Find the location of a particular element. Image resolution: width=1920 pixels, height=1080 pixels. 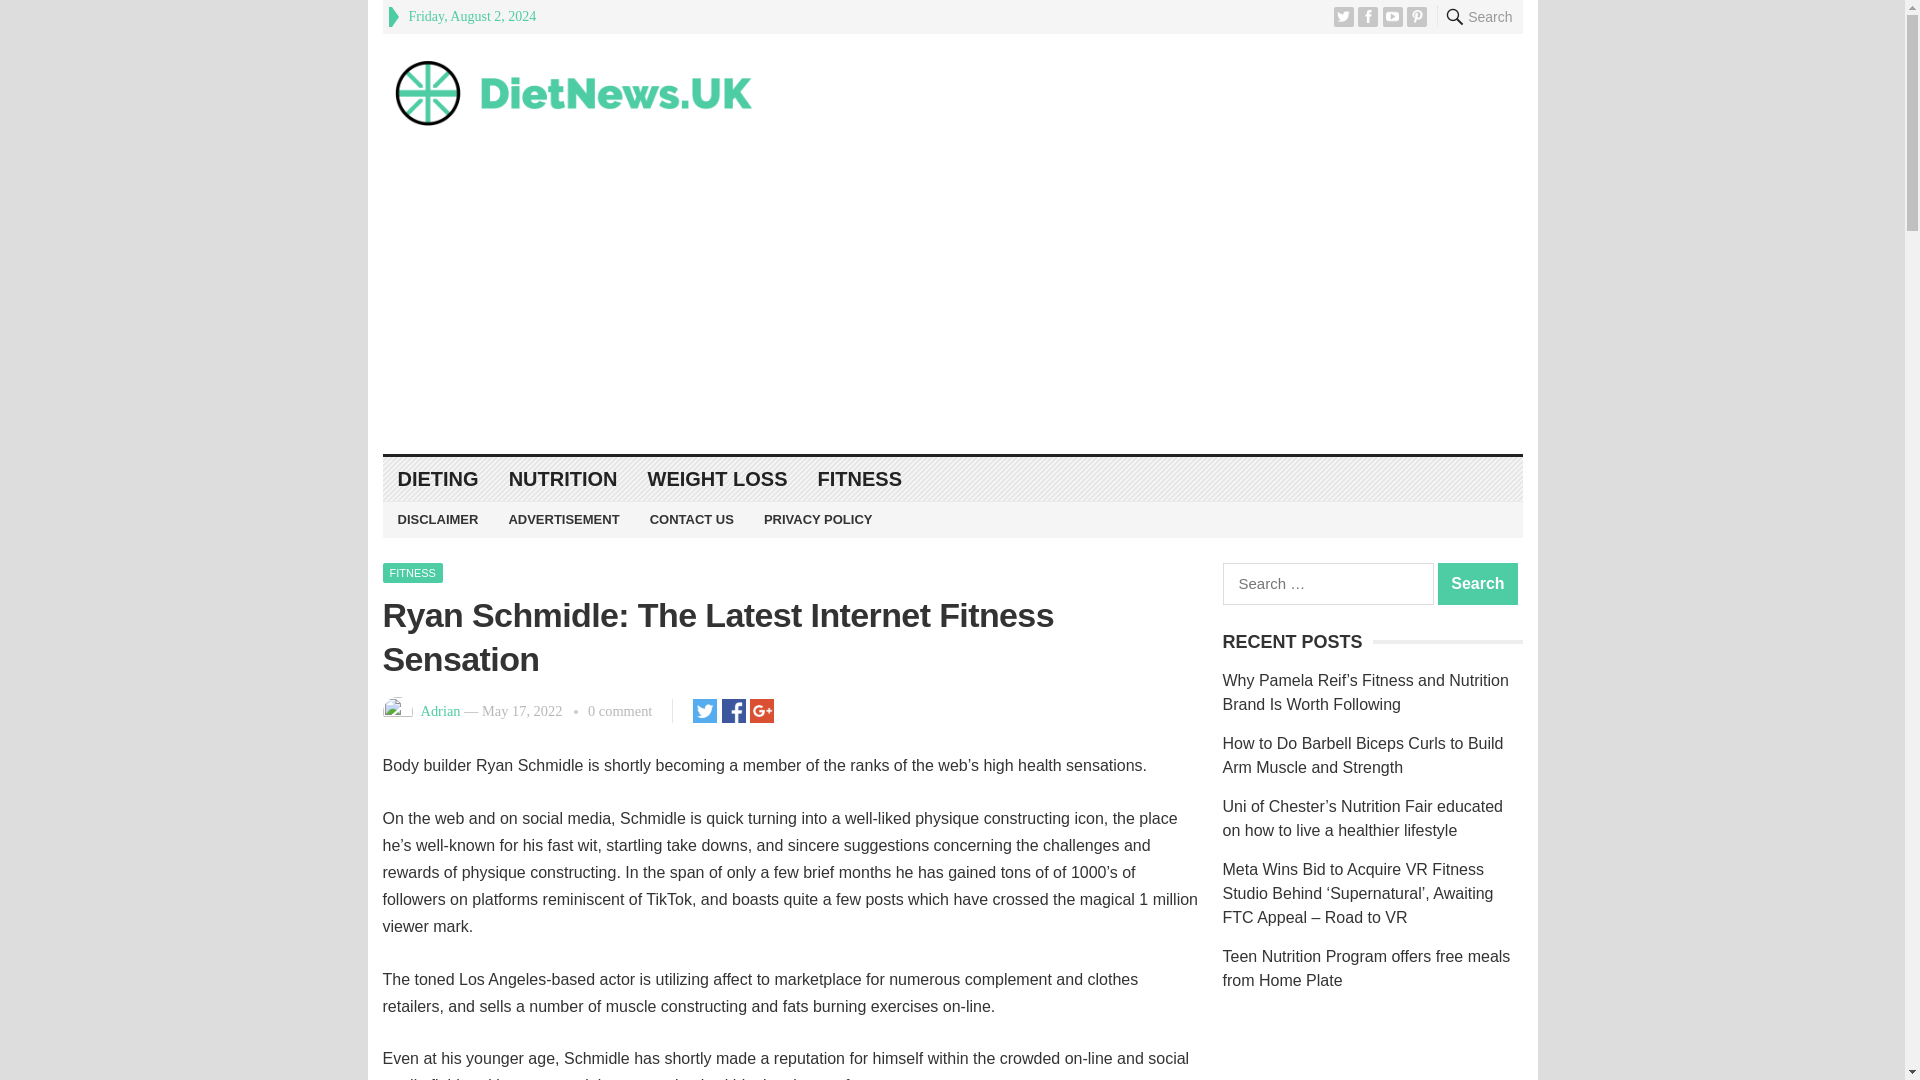

DIETING is located at coordinates (438, 479).